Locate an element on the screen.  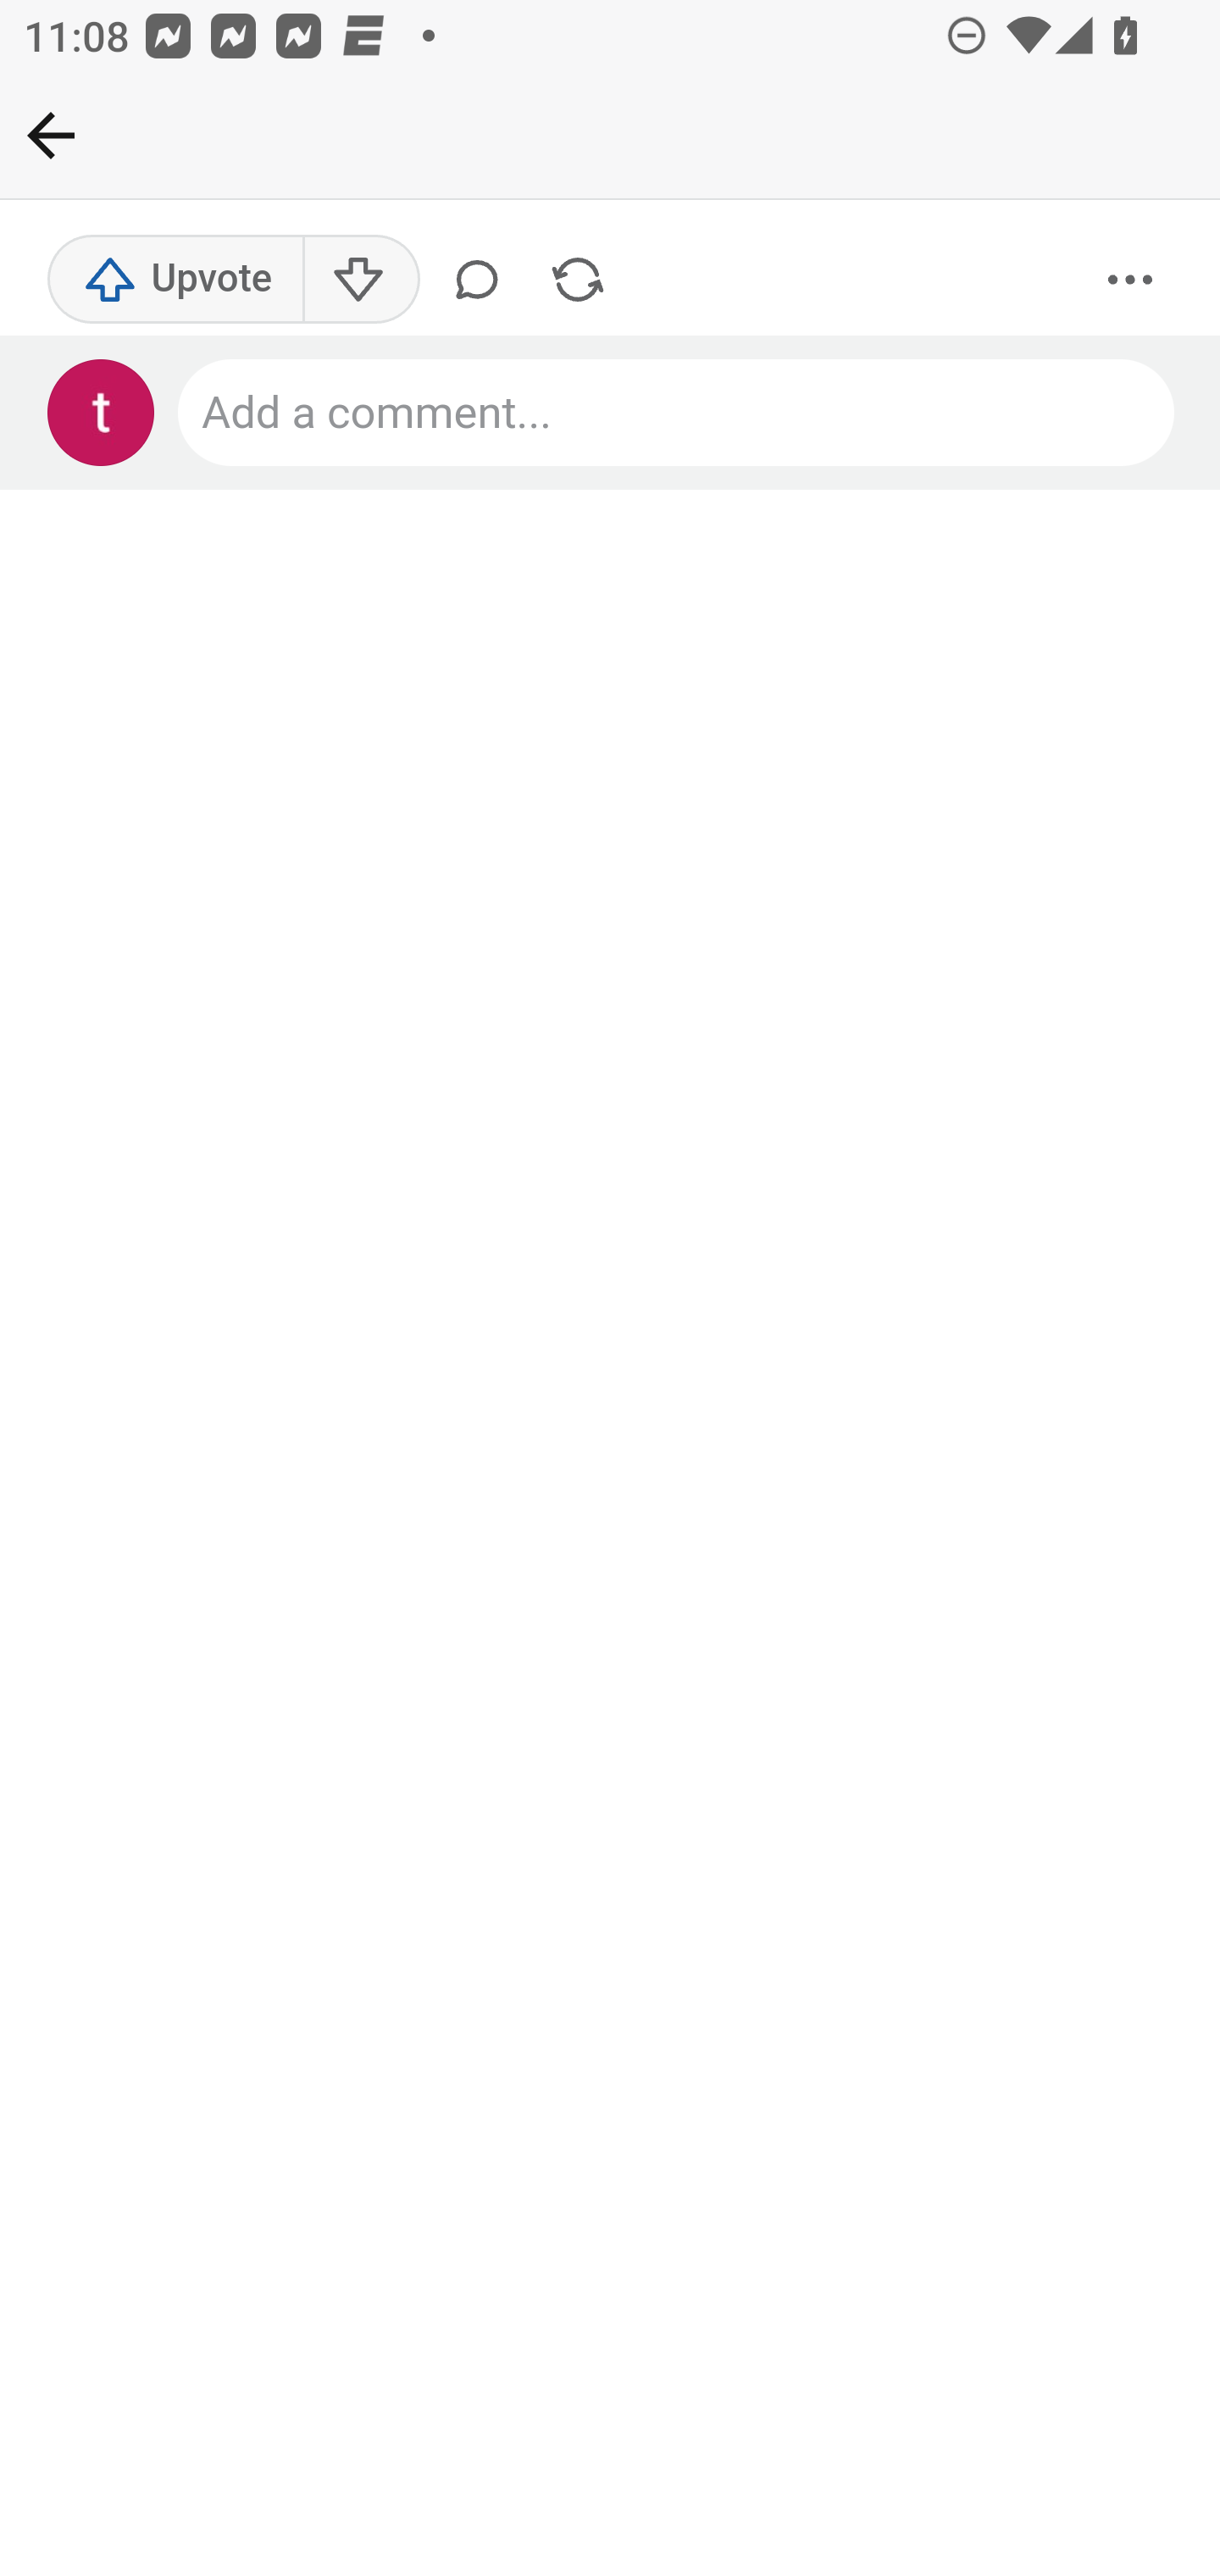
Comment is located at coordinates (483, 280).